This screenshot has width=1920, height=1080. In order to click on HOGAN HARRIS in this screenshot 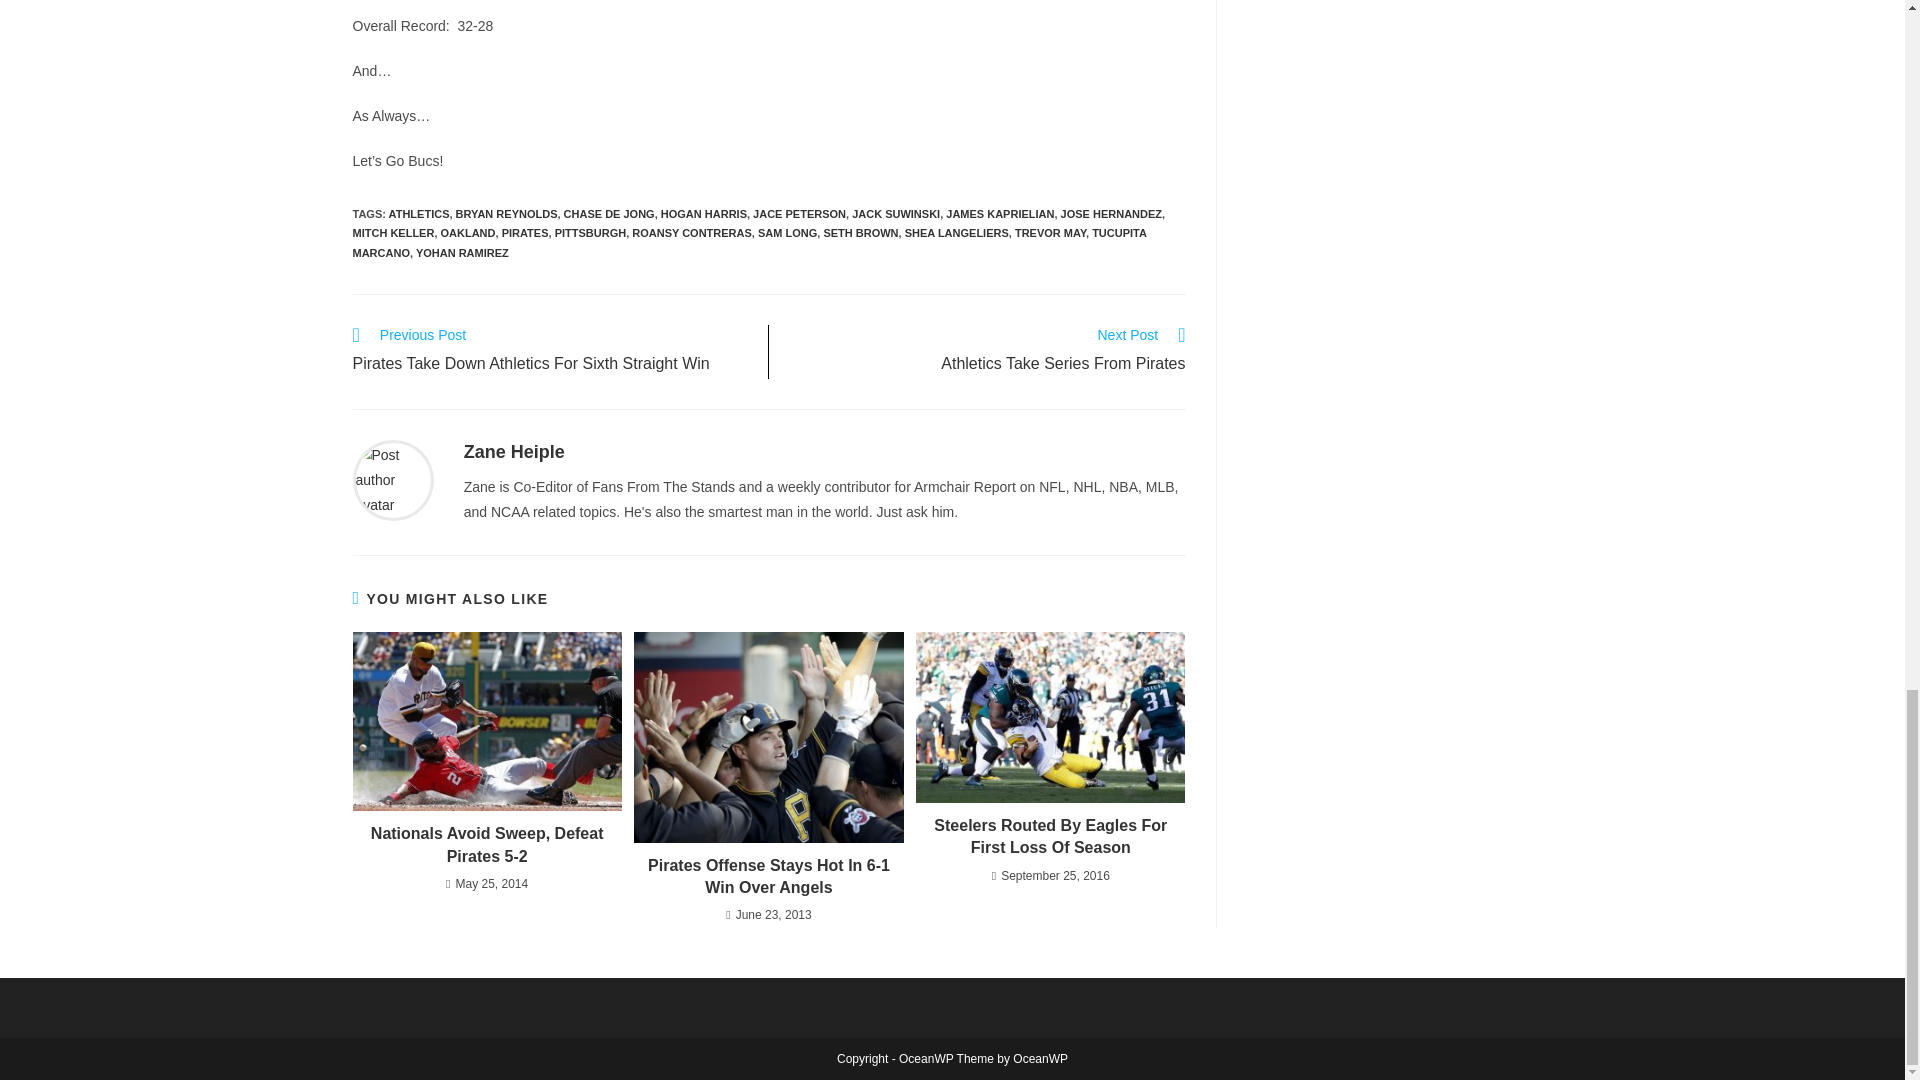, I will do `click(703, 214)`.